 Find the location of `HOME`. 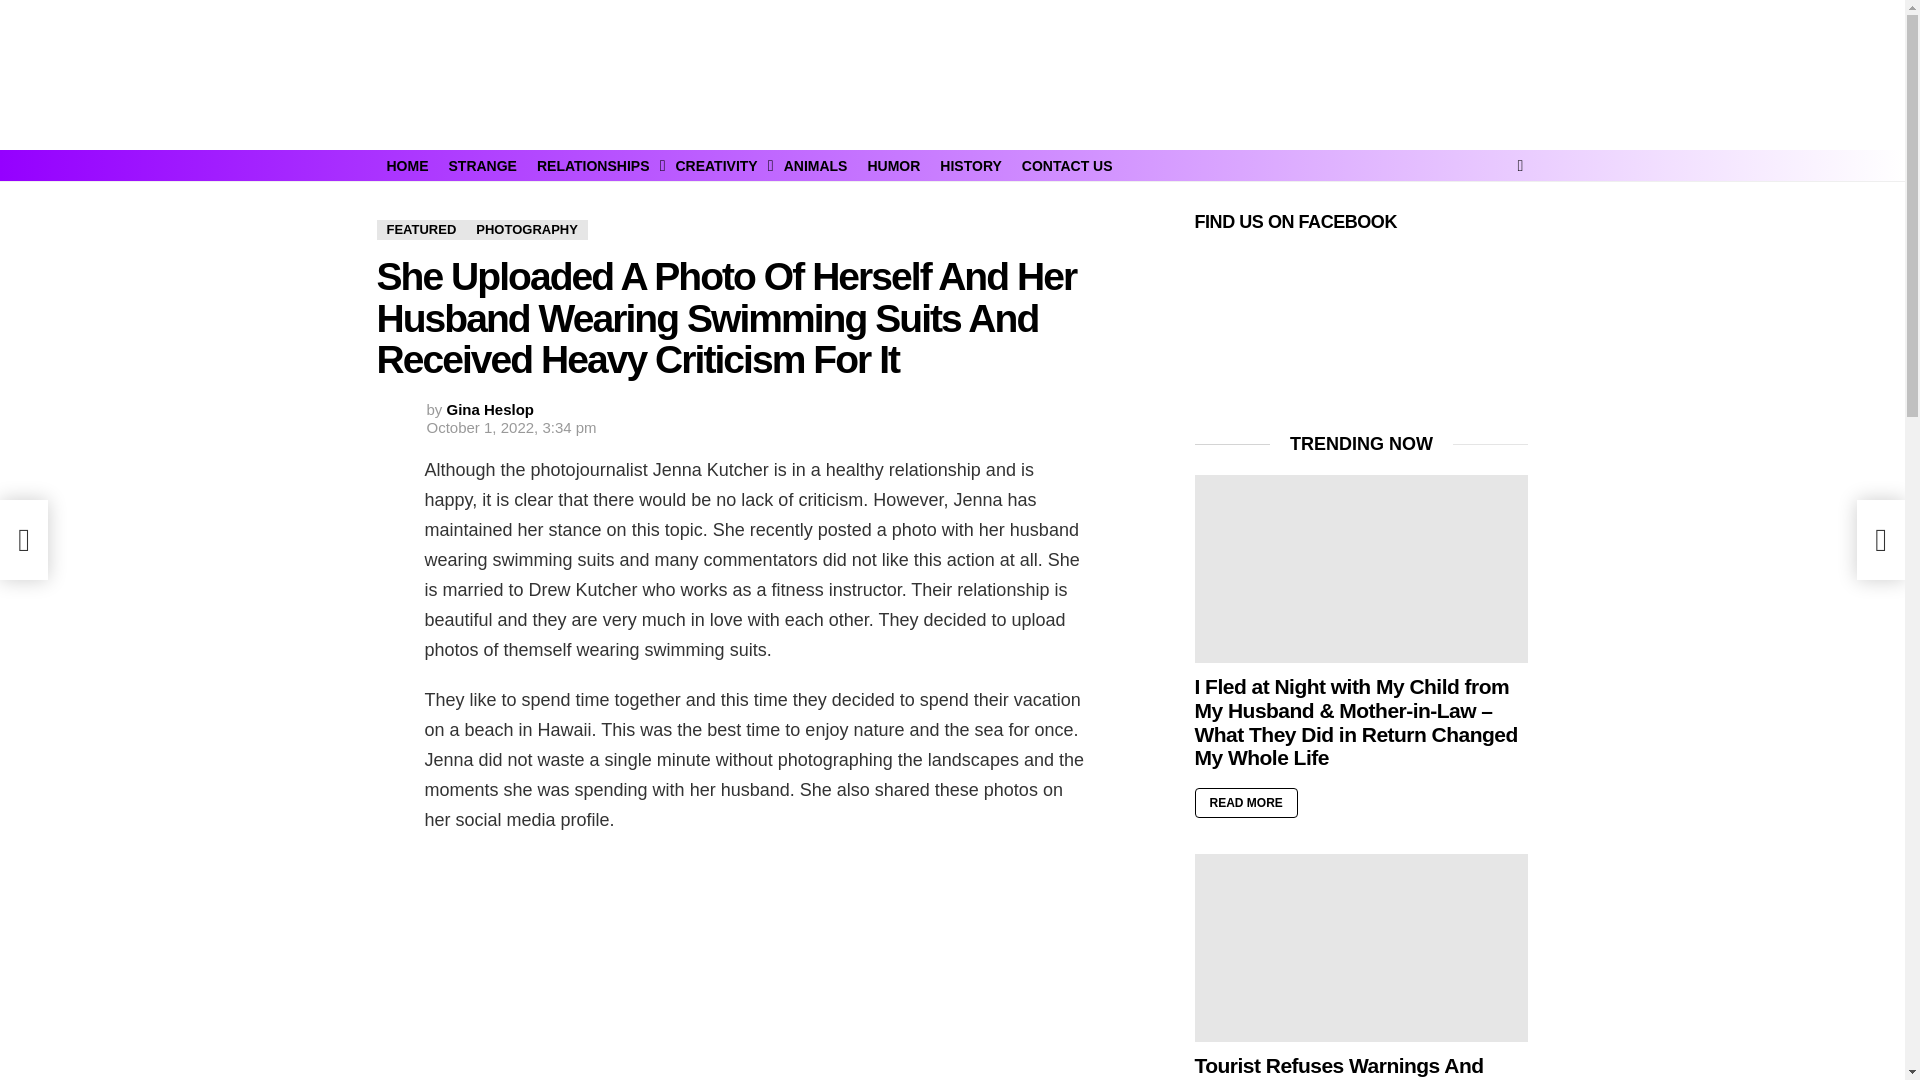

HOME is located at coordinates (406, 166).